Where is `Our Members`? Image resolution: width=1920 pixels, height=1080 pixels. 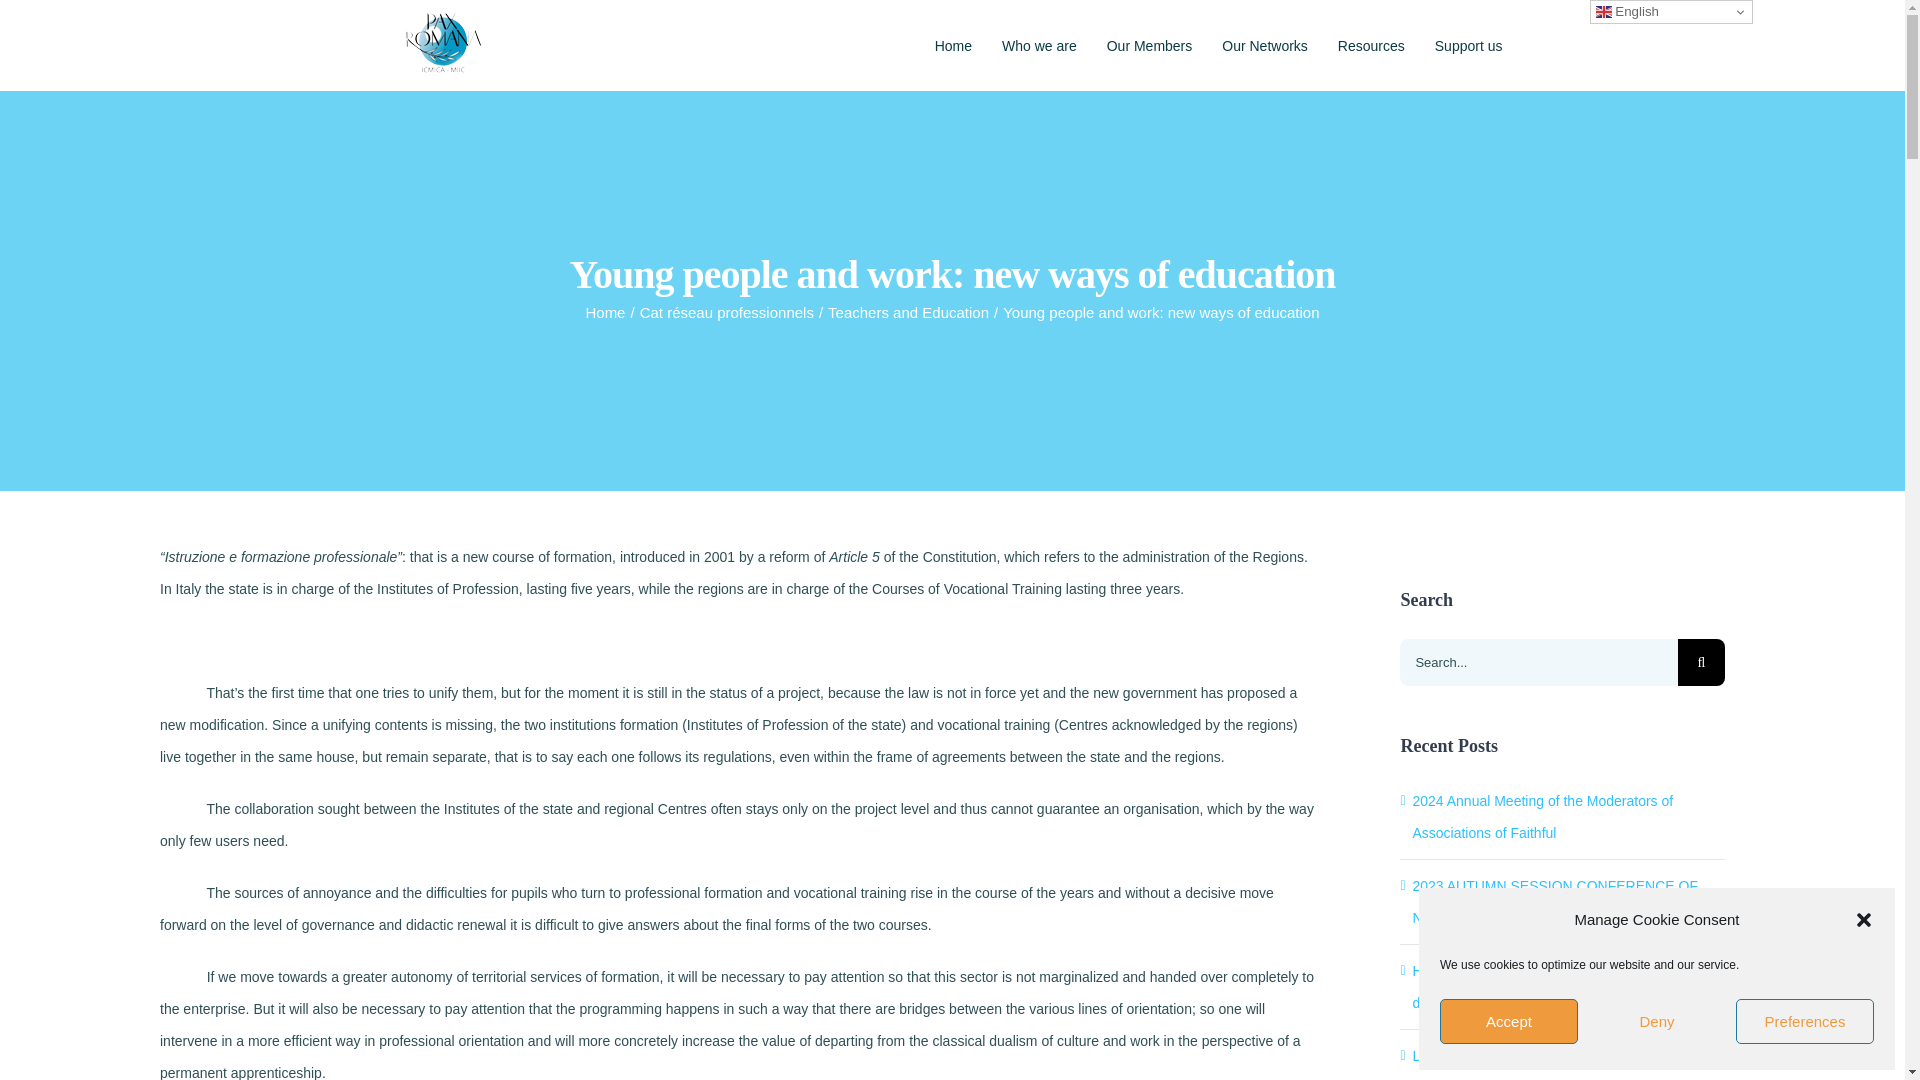 Our Members is located at coordinates (1150, 45).